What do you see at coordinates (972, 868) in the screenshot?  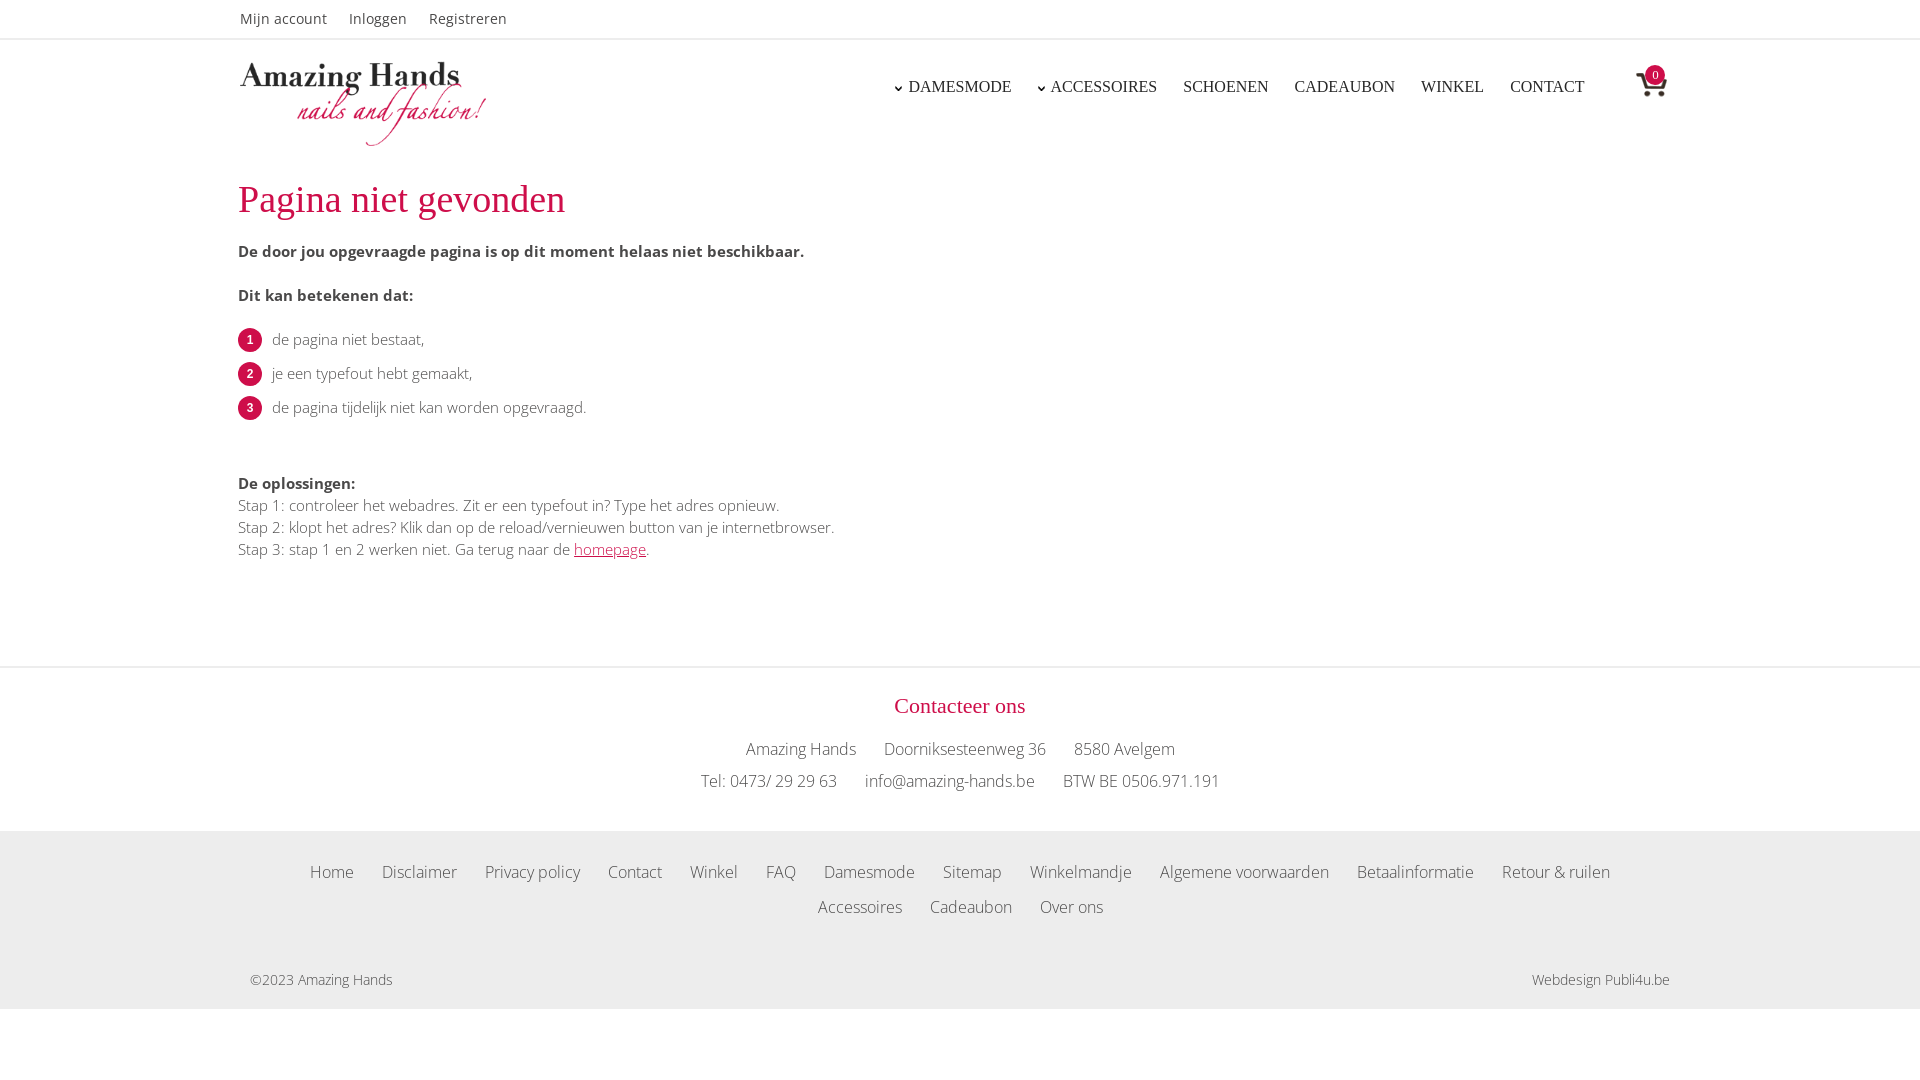 I see `Sitemap` at bounding box center [972, 868].